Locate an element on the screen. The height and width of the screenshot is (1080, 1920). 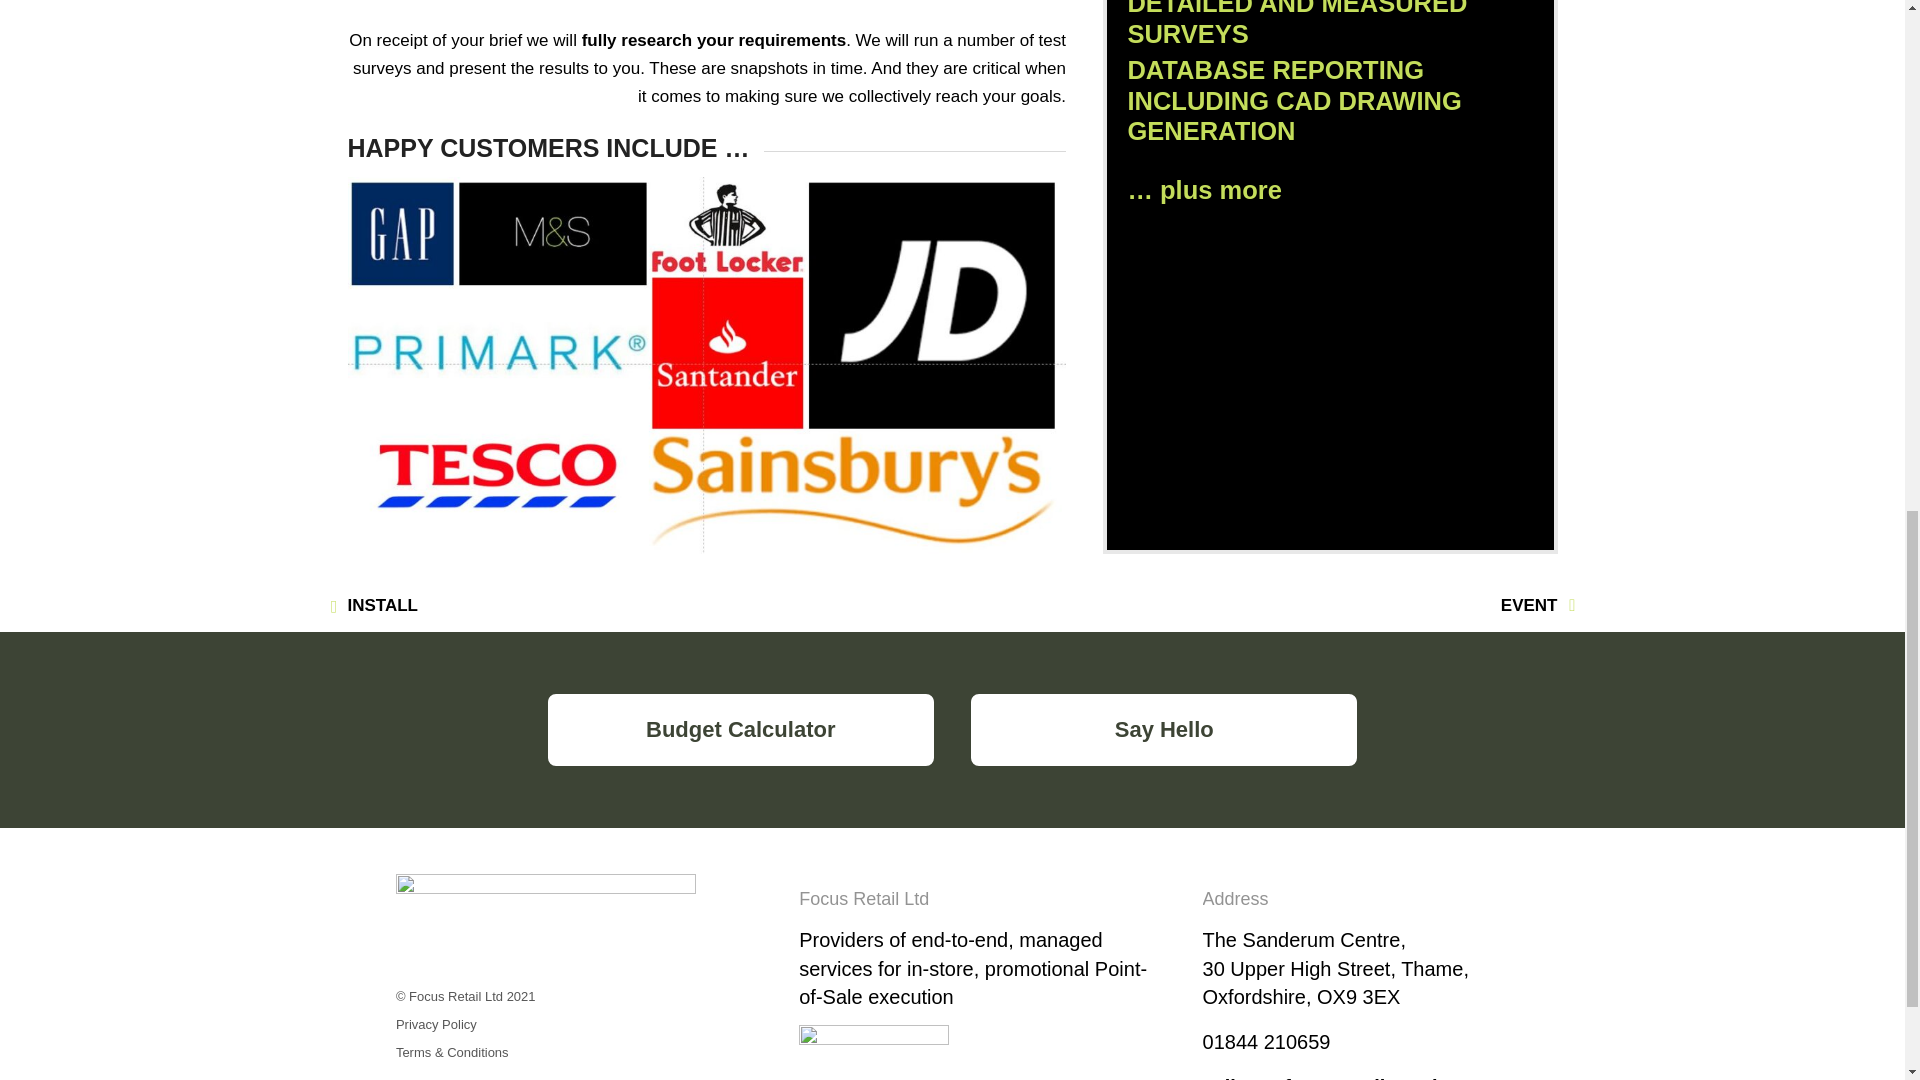
Event is located at coordinates (1529, 605).